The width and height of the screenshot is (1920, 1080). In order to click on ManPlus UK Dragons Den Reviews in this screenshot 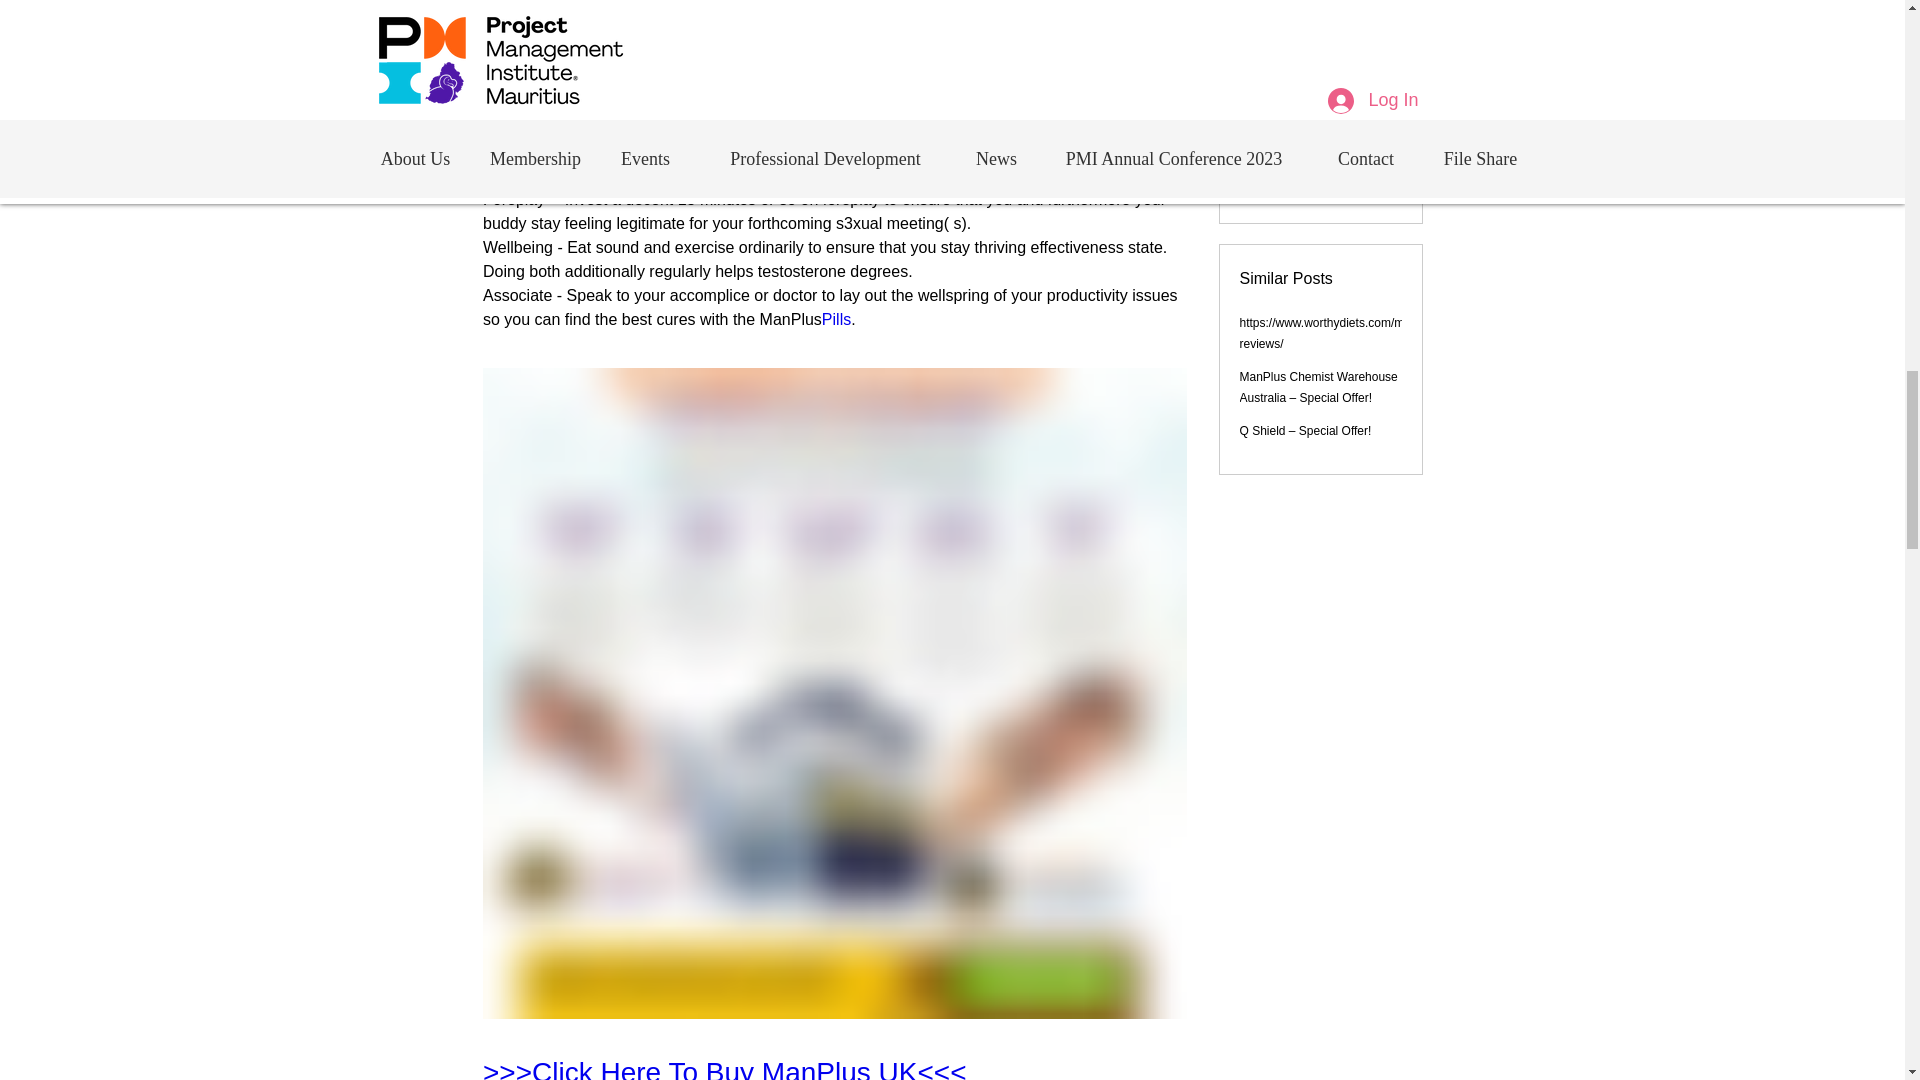, I will do `click(641, 104)`.